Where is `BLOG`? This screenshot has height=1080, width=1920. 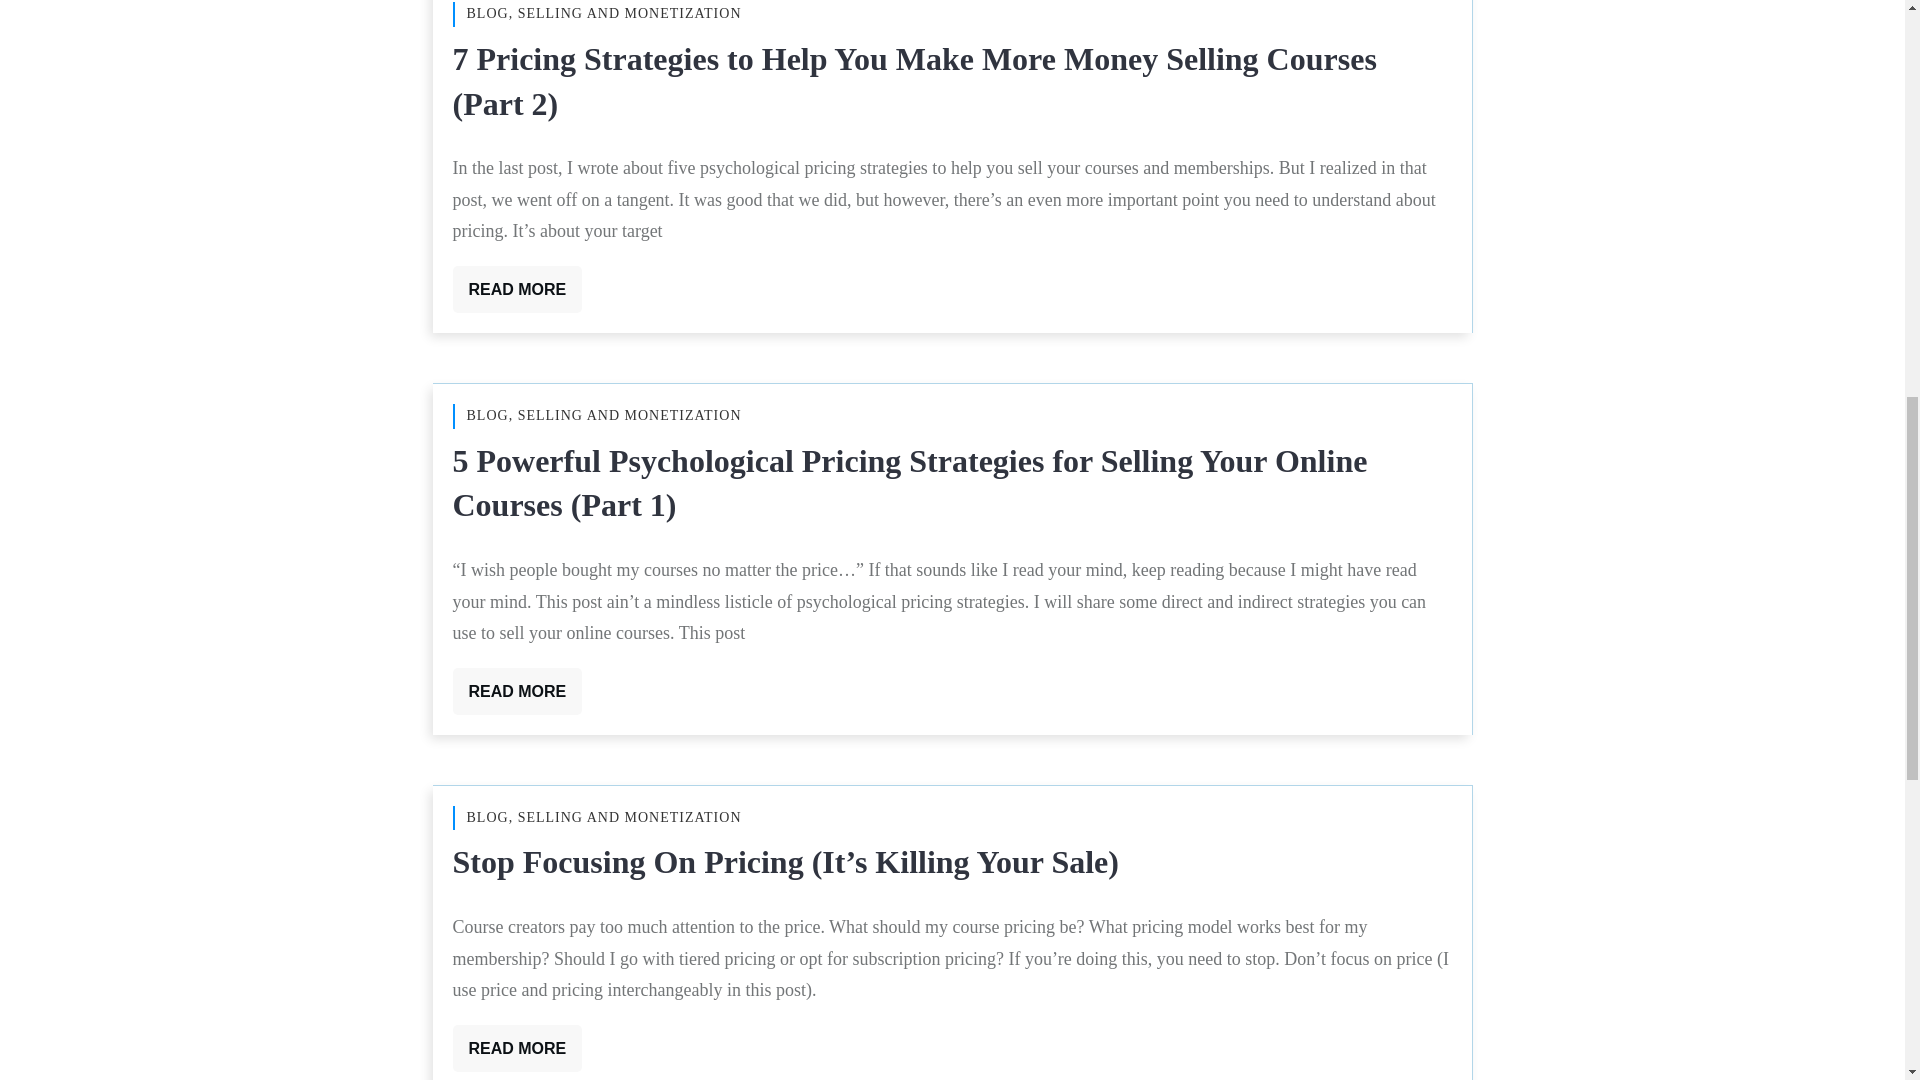
BLOG is located at coordinates (487, 416).